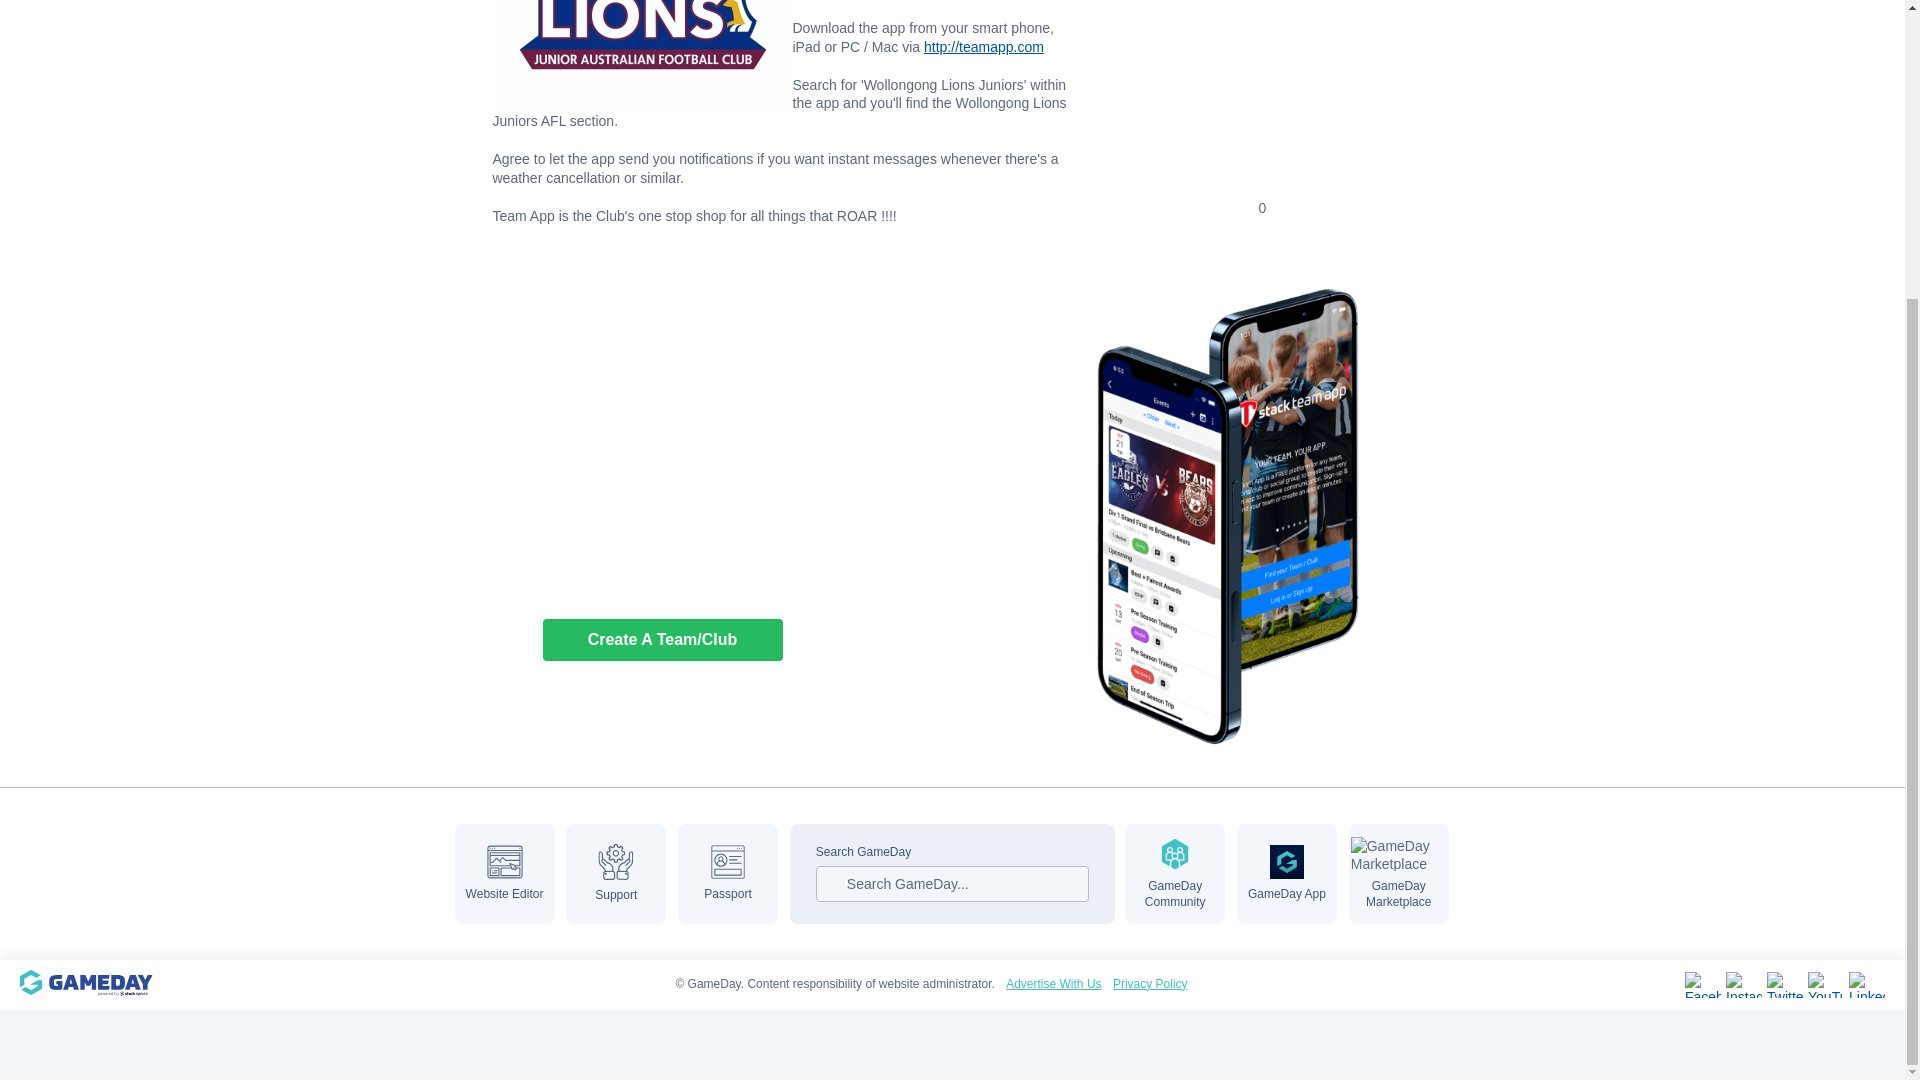  Describe the element at coordinates (98, 984) in the screenshot. I see `GameDay` at that location.